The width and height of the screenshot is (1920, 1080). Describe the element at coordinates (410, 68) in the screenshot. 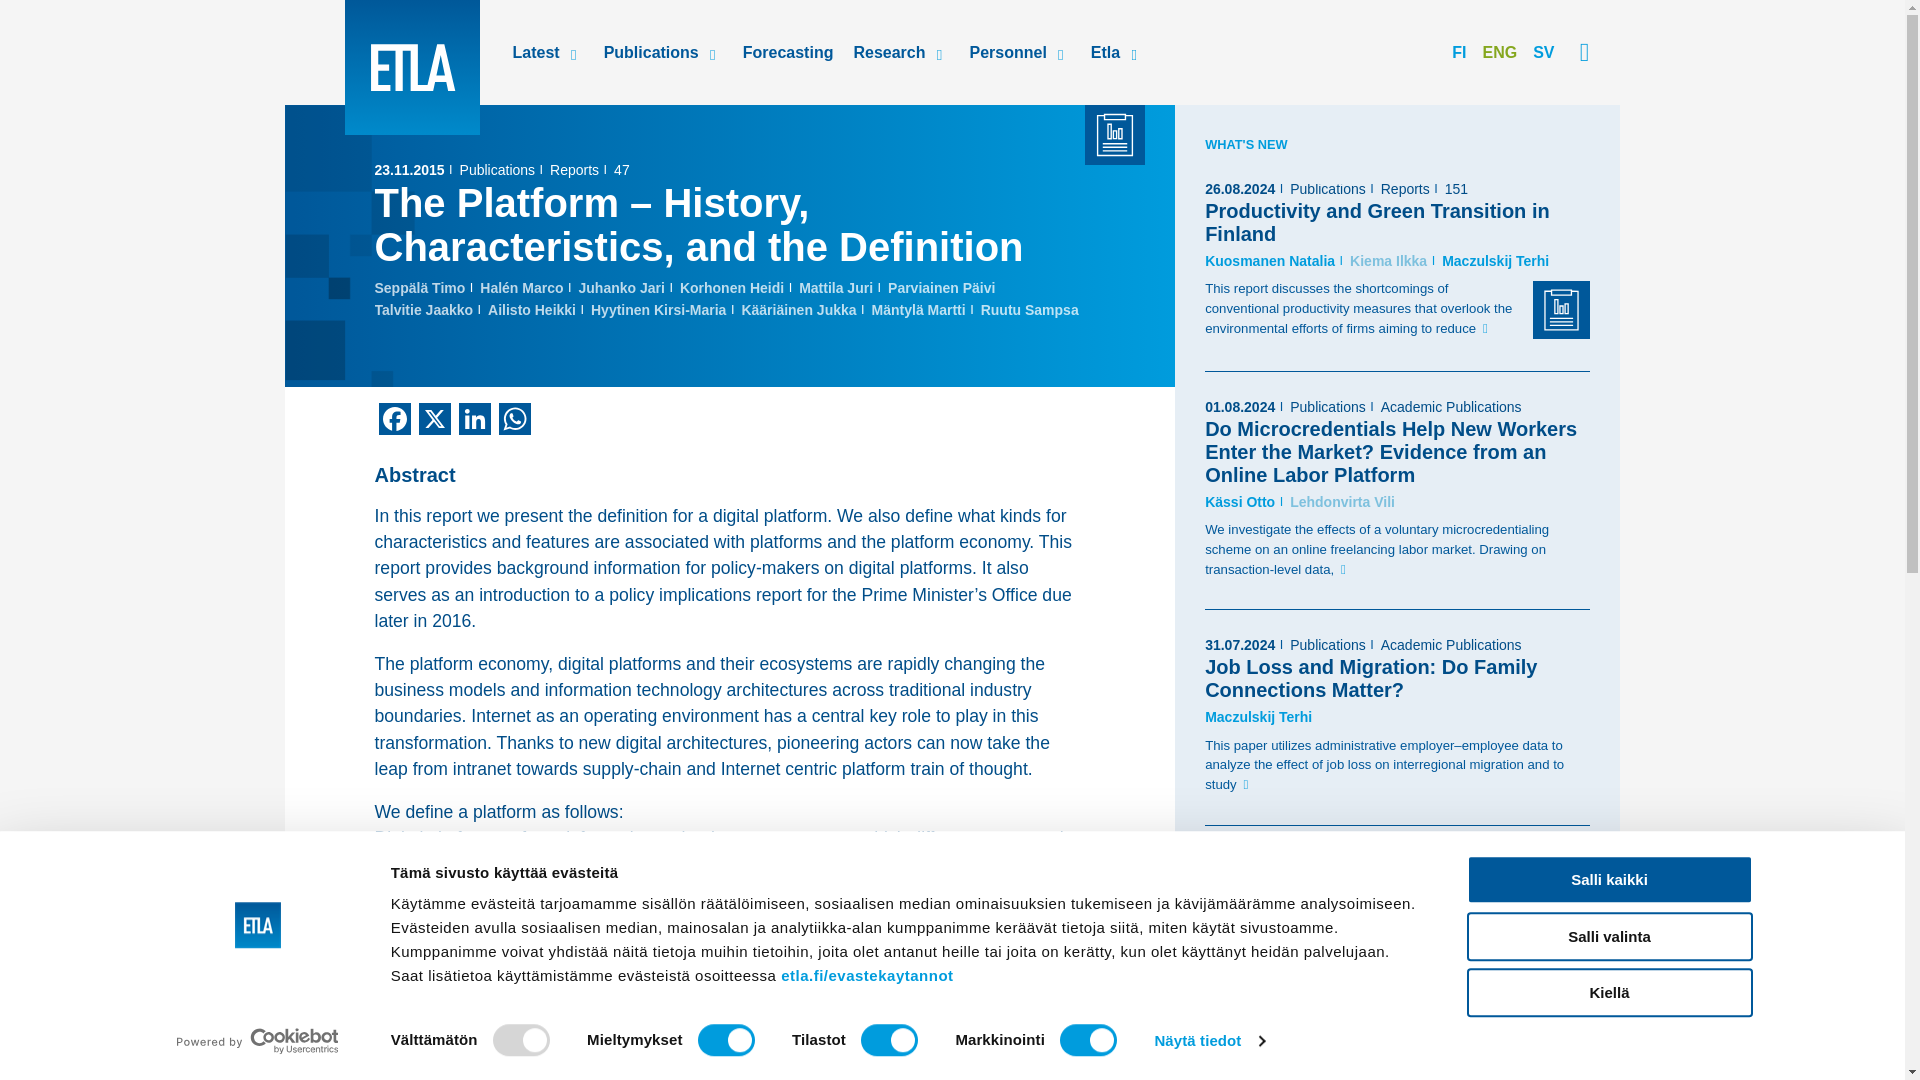

I see `Etla` at that location.